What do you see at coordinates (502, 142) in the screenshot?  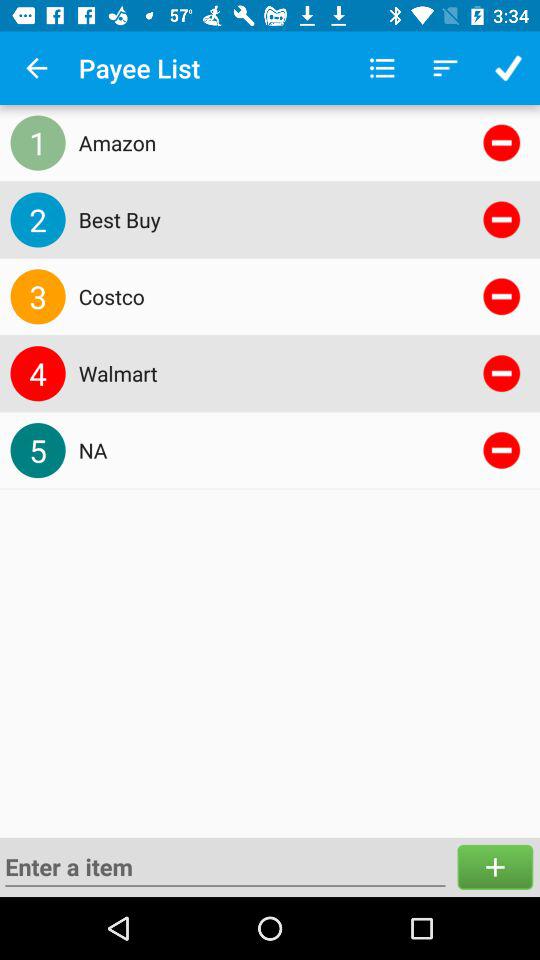 I see `remove` at bounding box center [502, 142].